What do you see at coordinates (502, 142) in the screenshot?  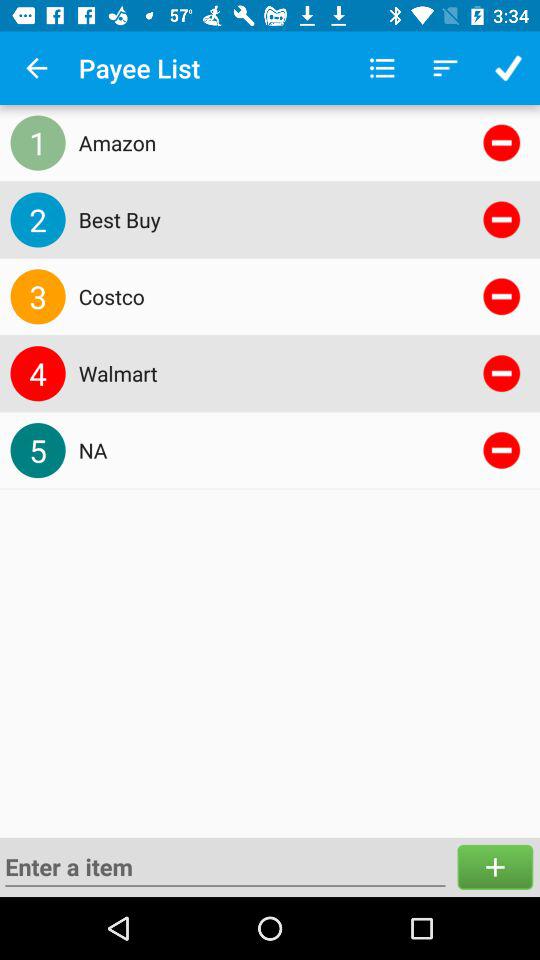 I see `remove` at bounding box center [502, 142].